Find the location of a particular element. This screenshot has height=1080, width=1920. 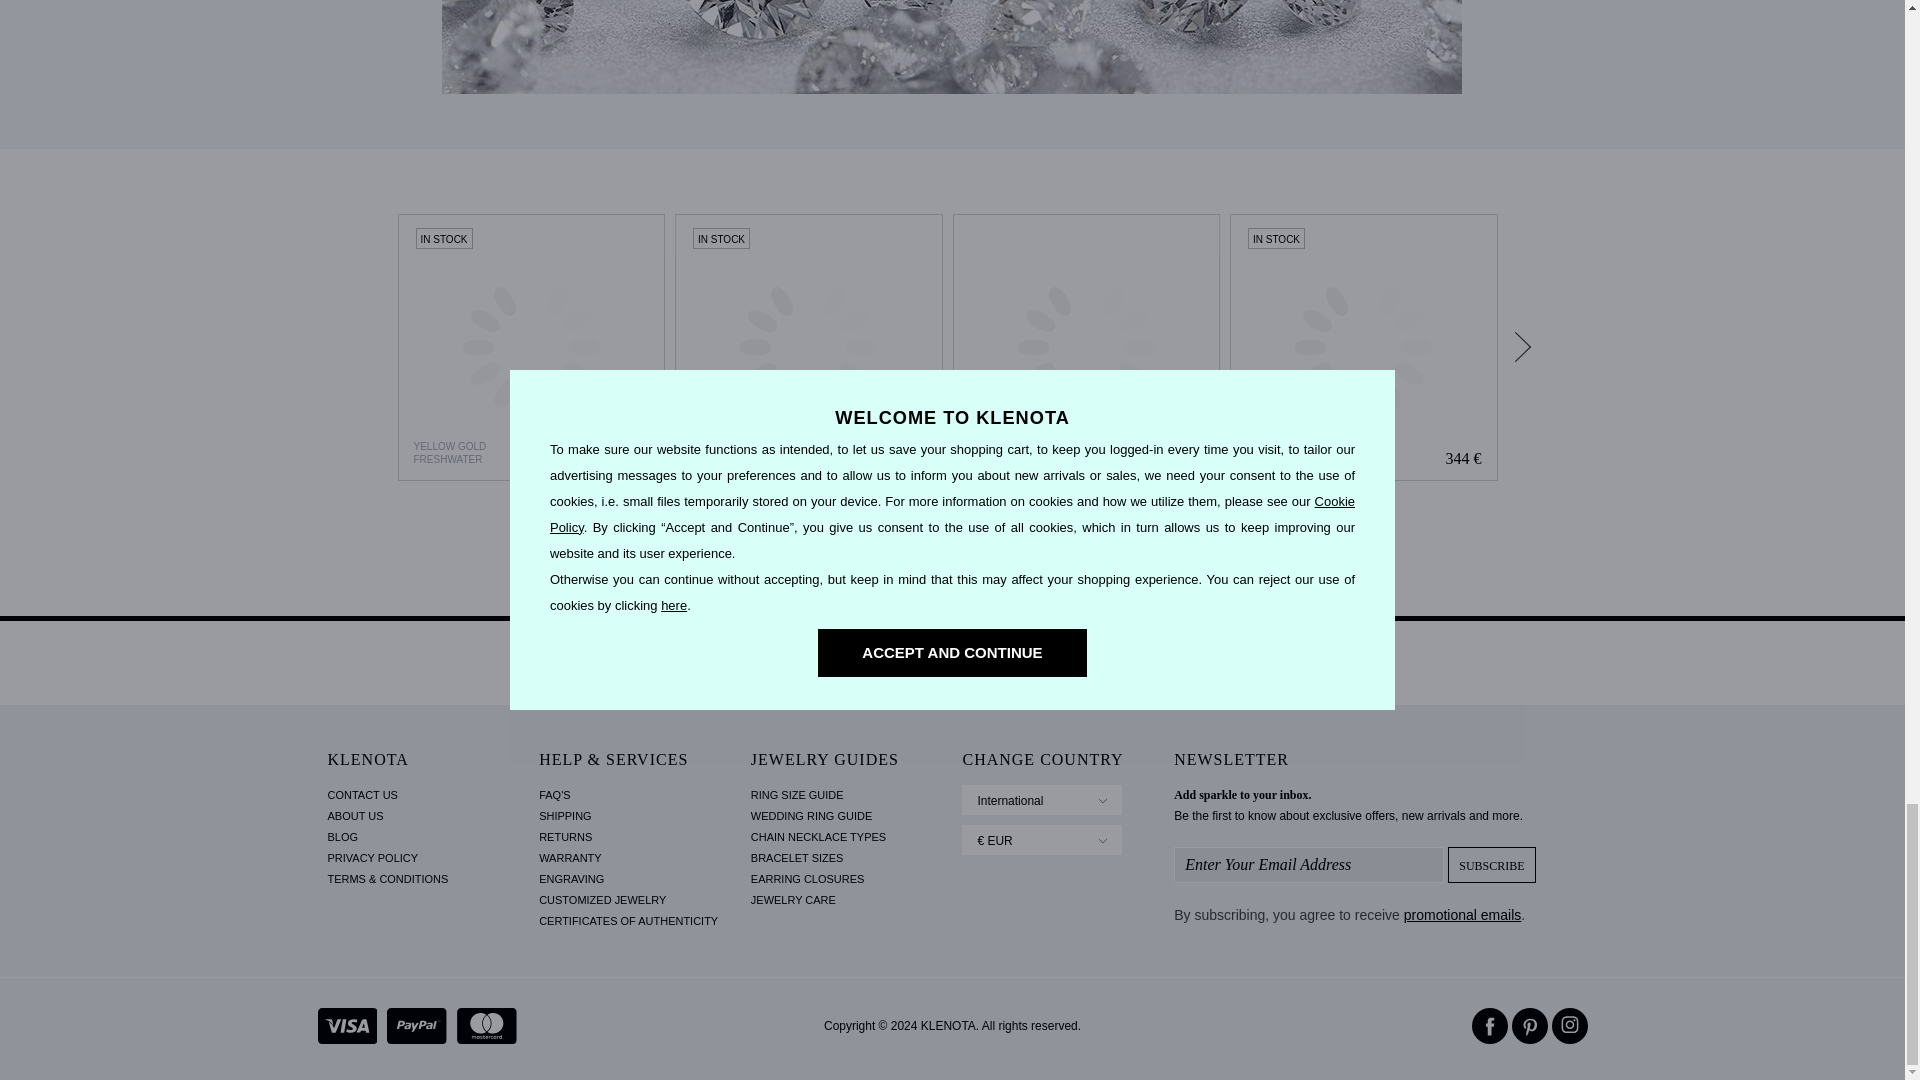

Pearl Earrings with Brilliants in Rose Gold is located at coordinates (1086, 347).